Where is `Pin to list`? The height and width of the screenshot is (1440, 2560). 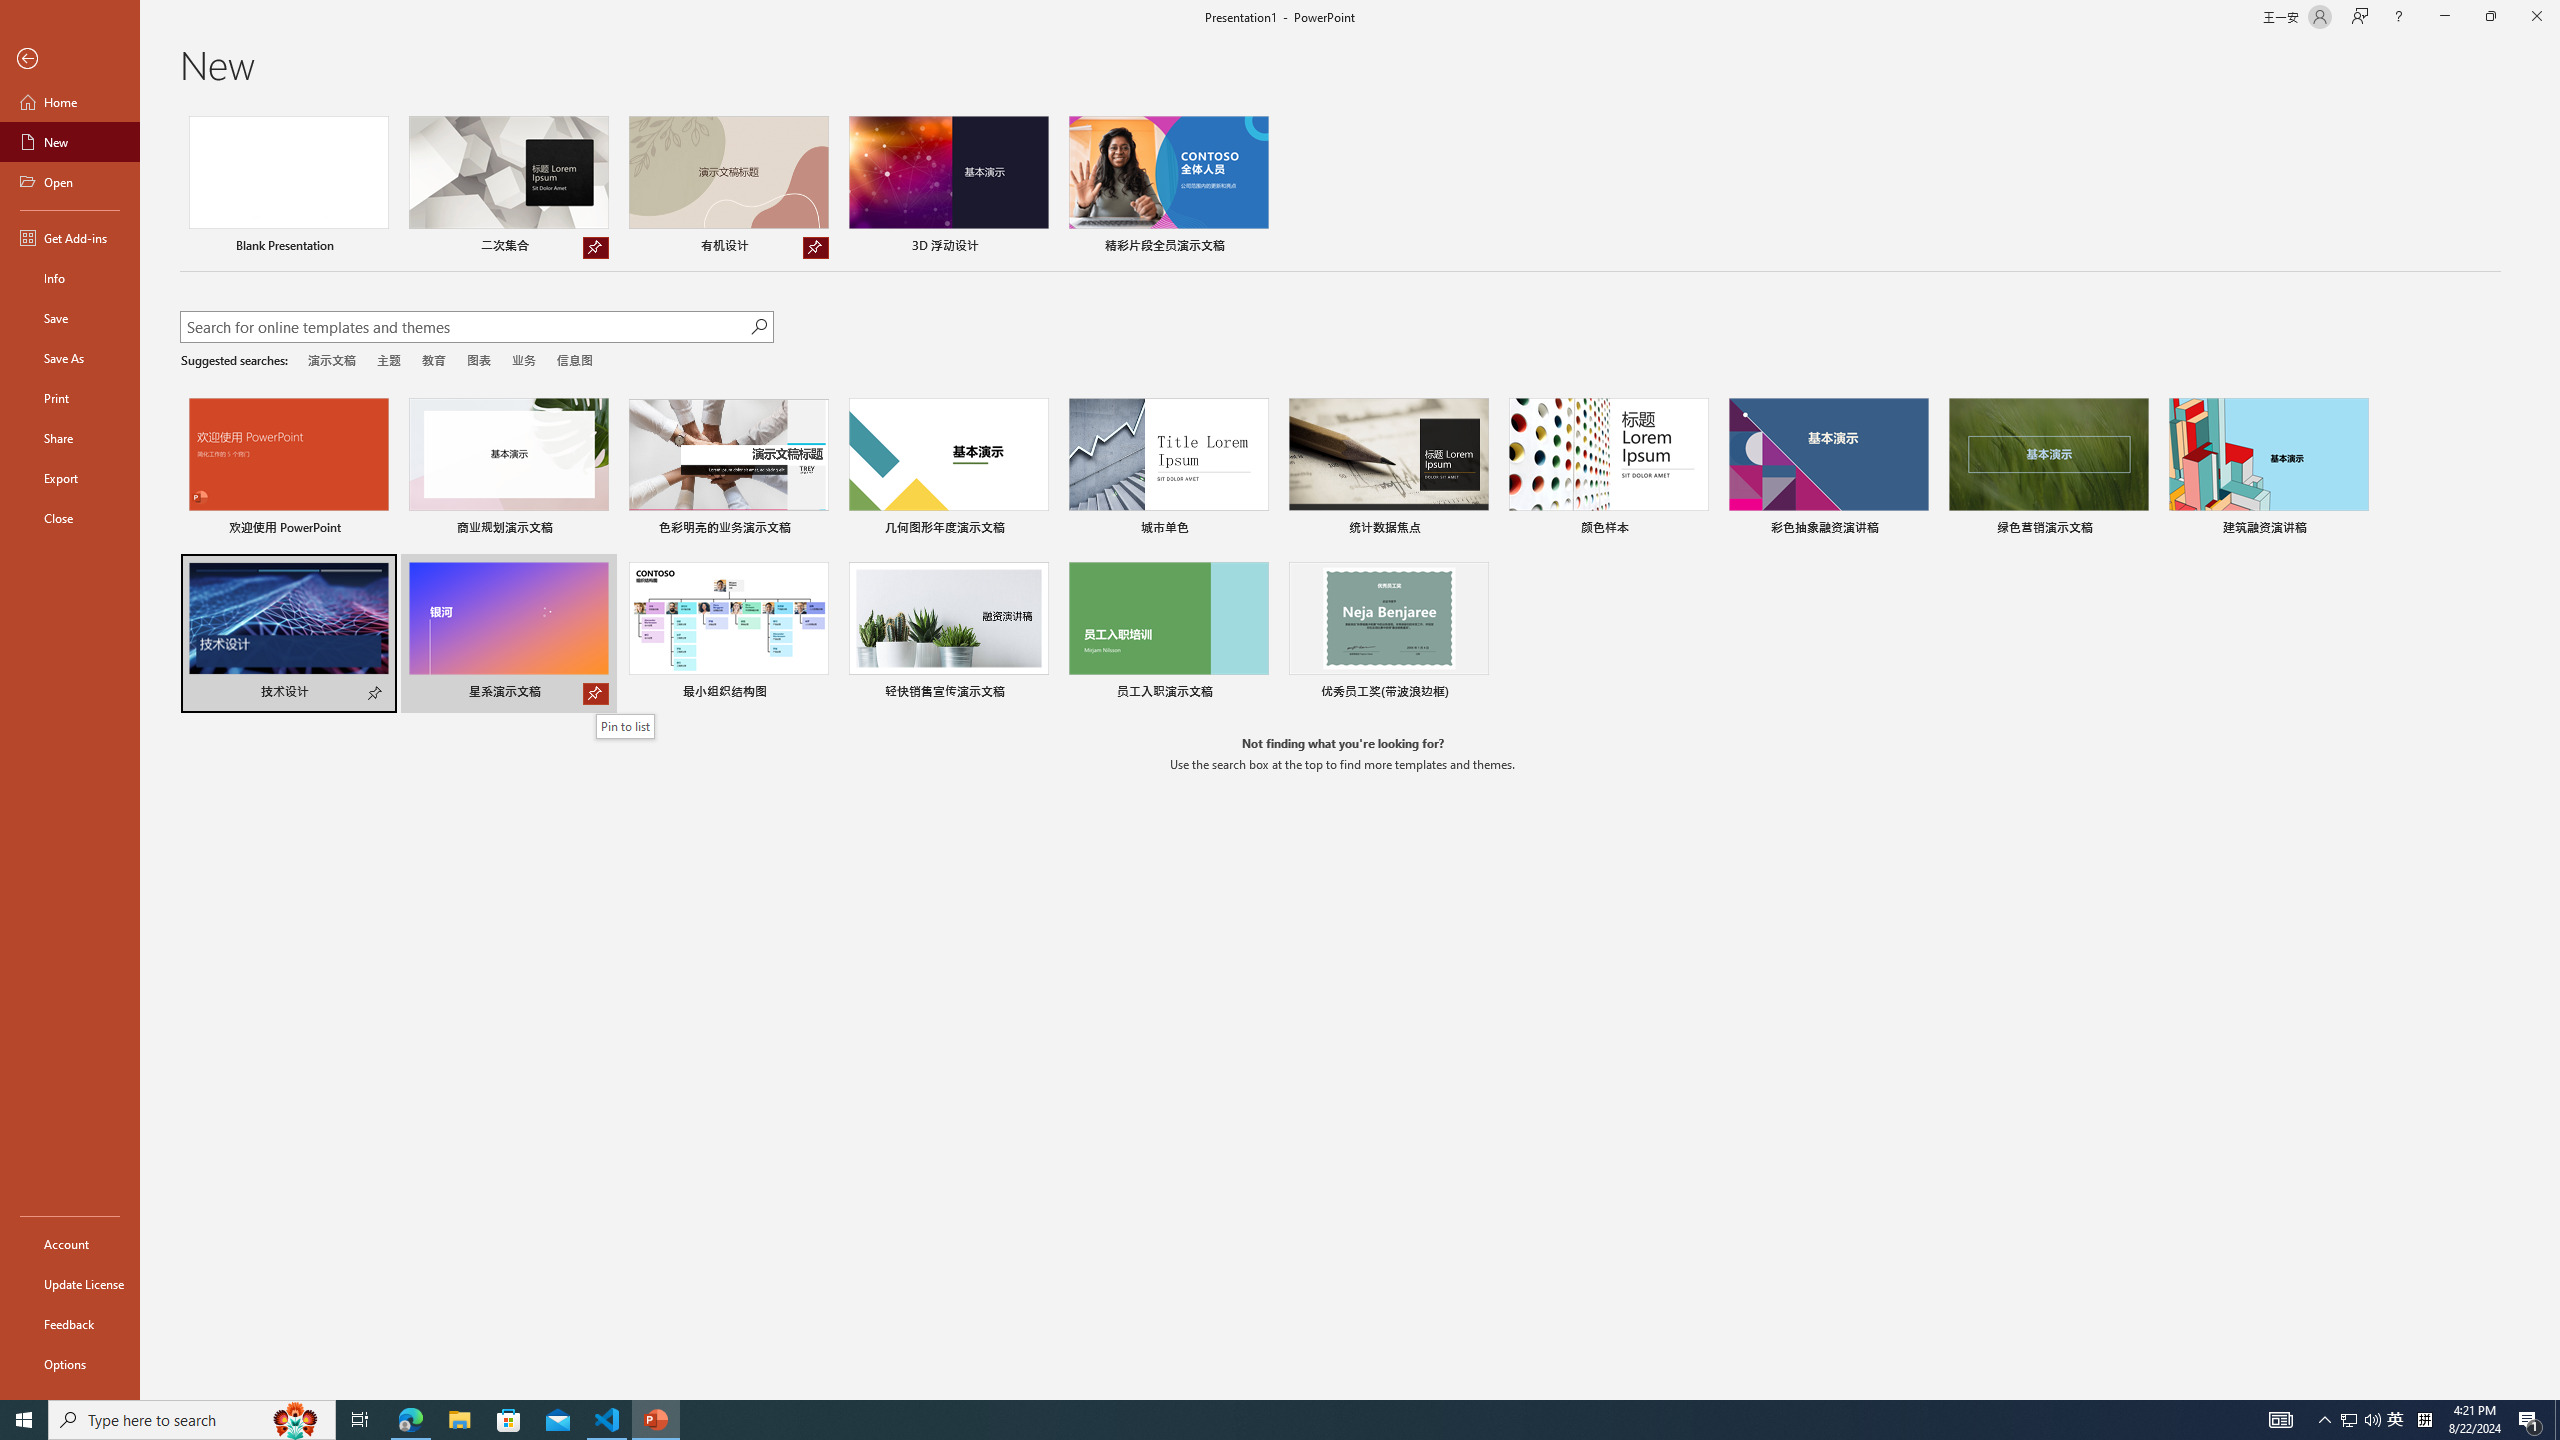
Pin to list is located at coordinates (1475, 694).